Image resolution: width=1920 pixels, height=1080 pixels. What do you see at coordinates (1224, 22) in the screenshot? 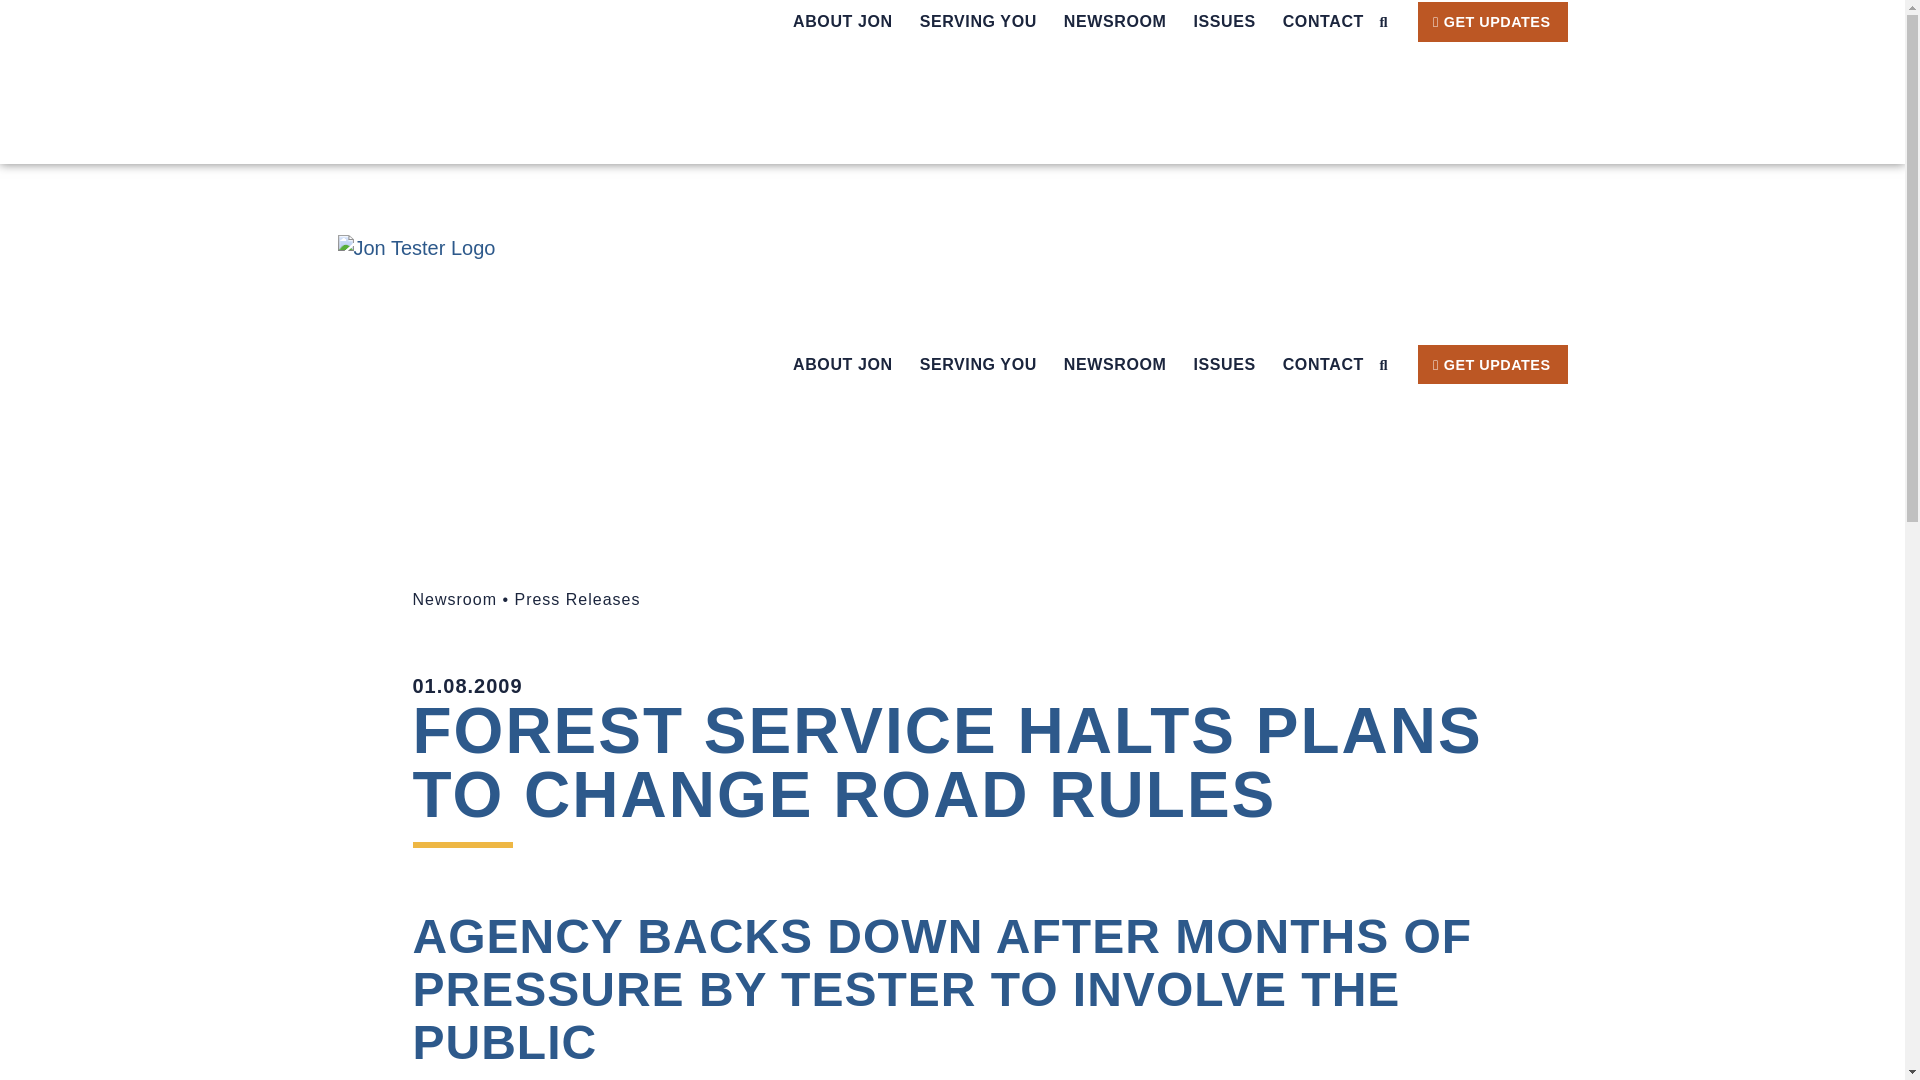
I see `ISSUES` at bounding box center [1224, 22].